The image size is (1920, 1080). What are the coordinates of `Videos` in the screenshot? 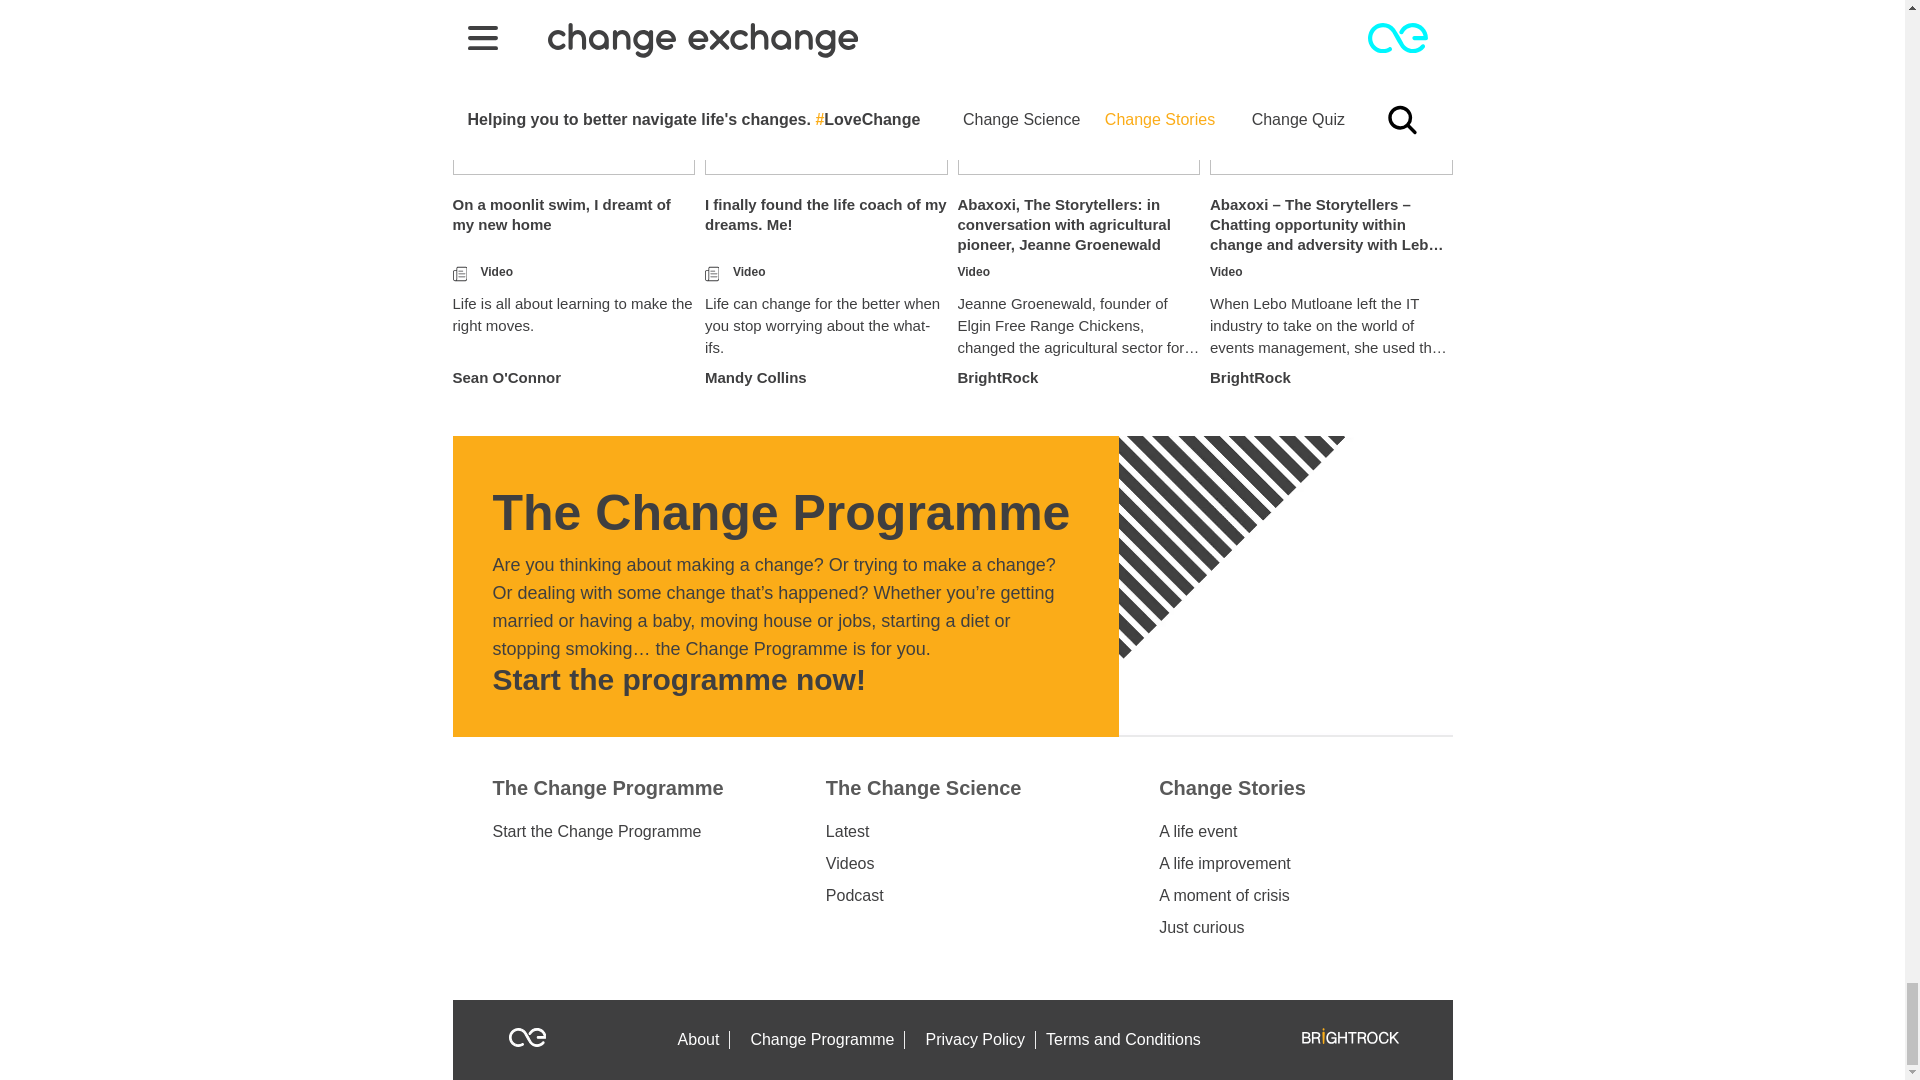 It's located at (850, 864).